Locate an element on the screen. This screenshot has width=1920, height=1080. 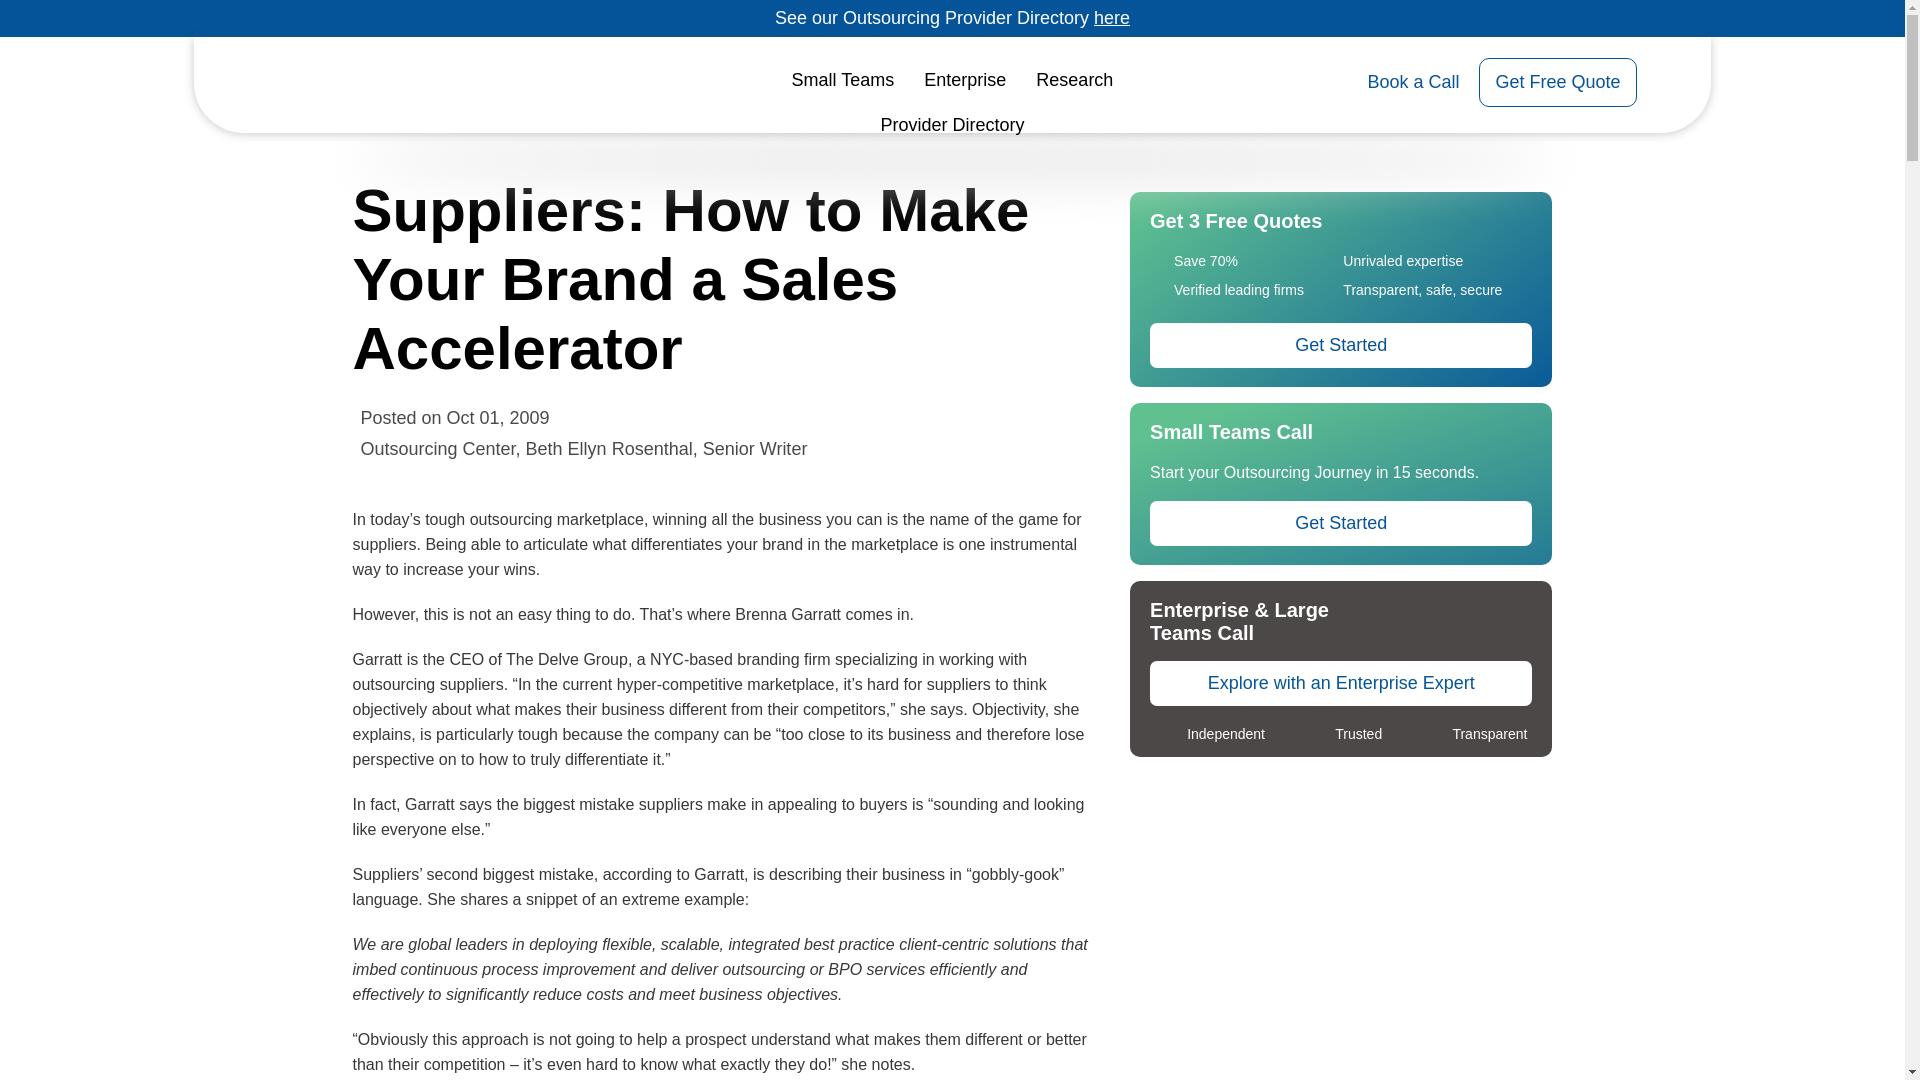
Get Free Quote is located at coordinates (1556, 82).